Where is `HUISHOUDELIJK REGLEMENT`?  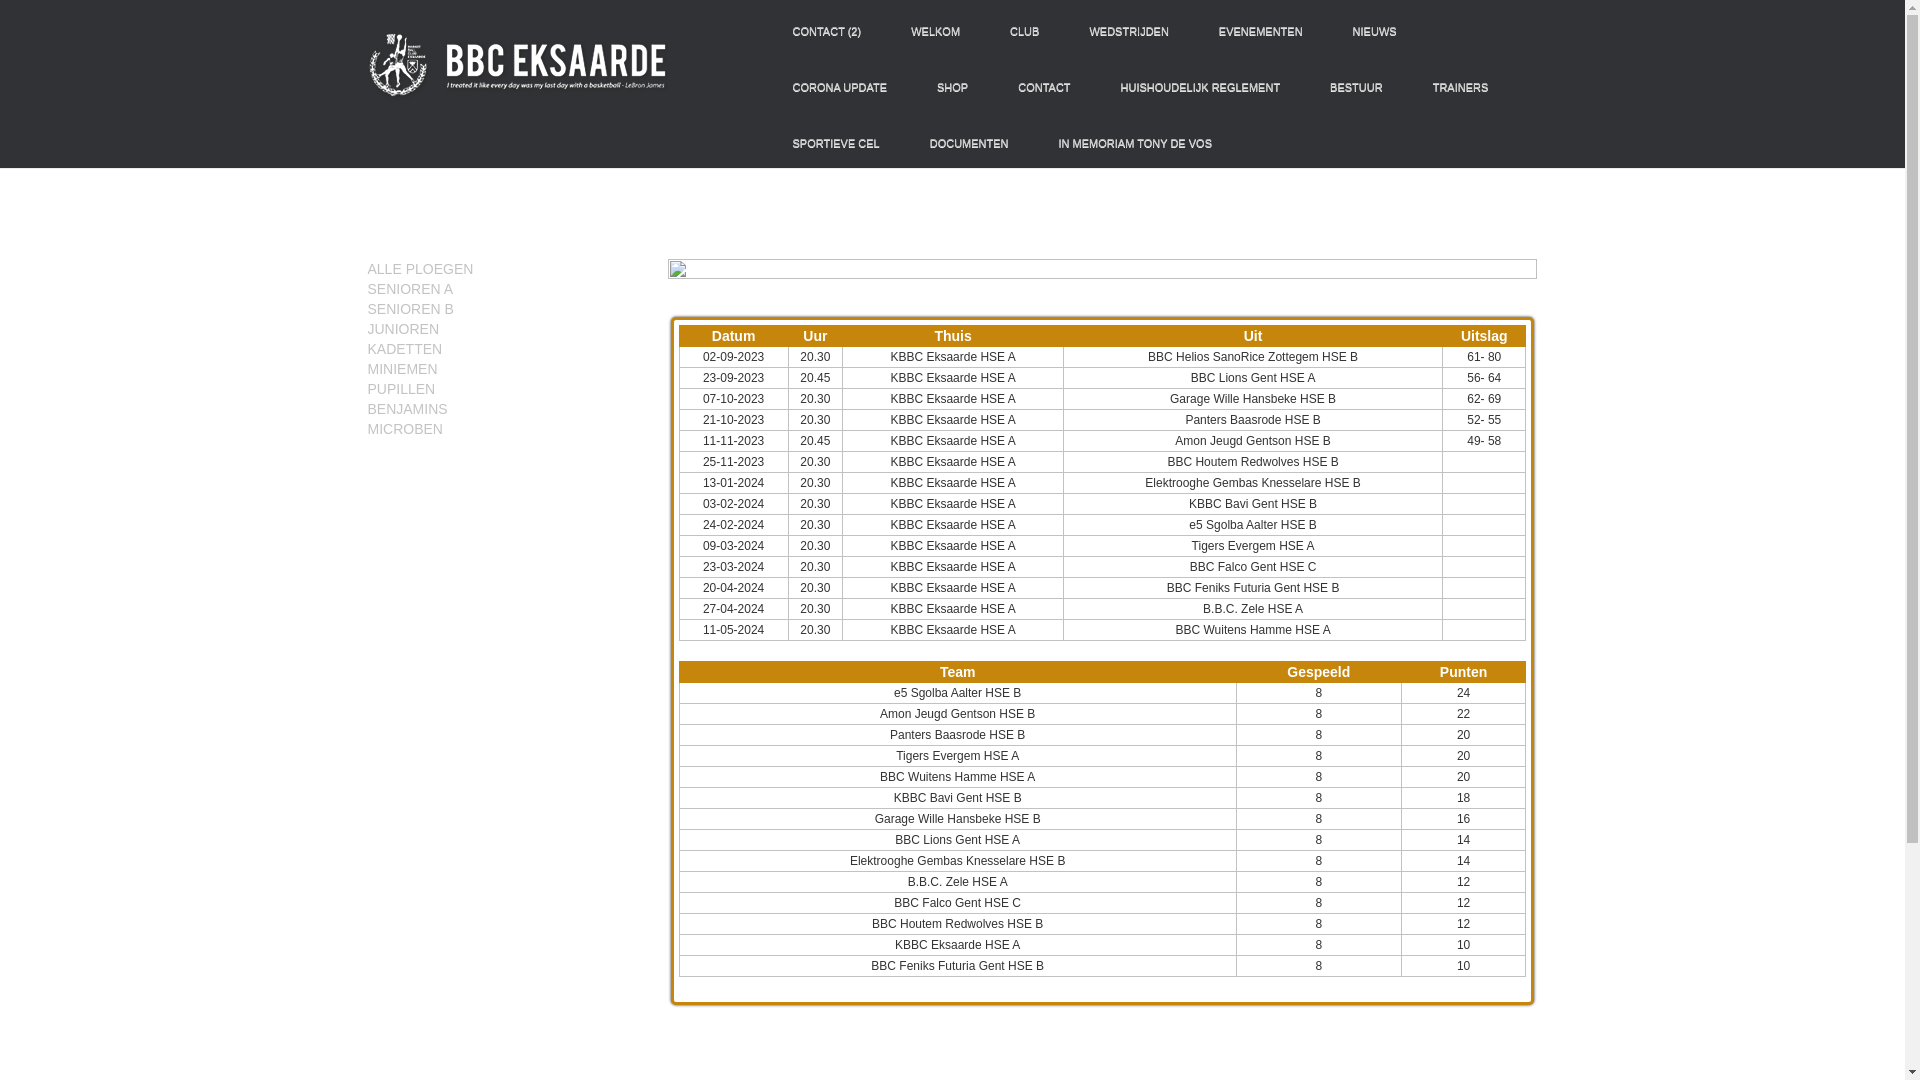 HUISHOUDELIJK REGLEMENT is located at coordinates (1201, 86).